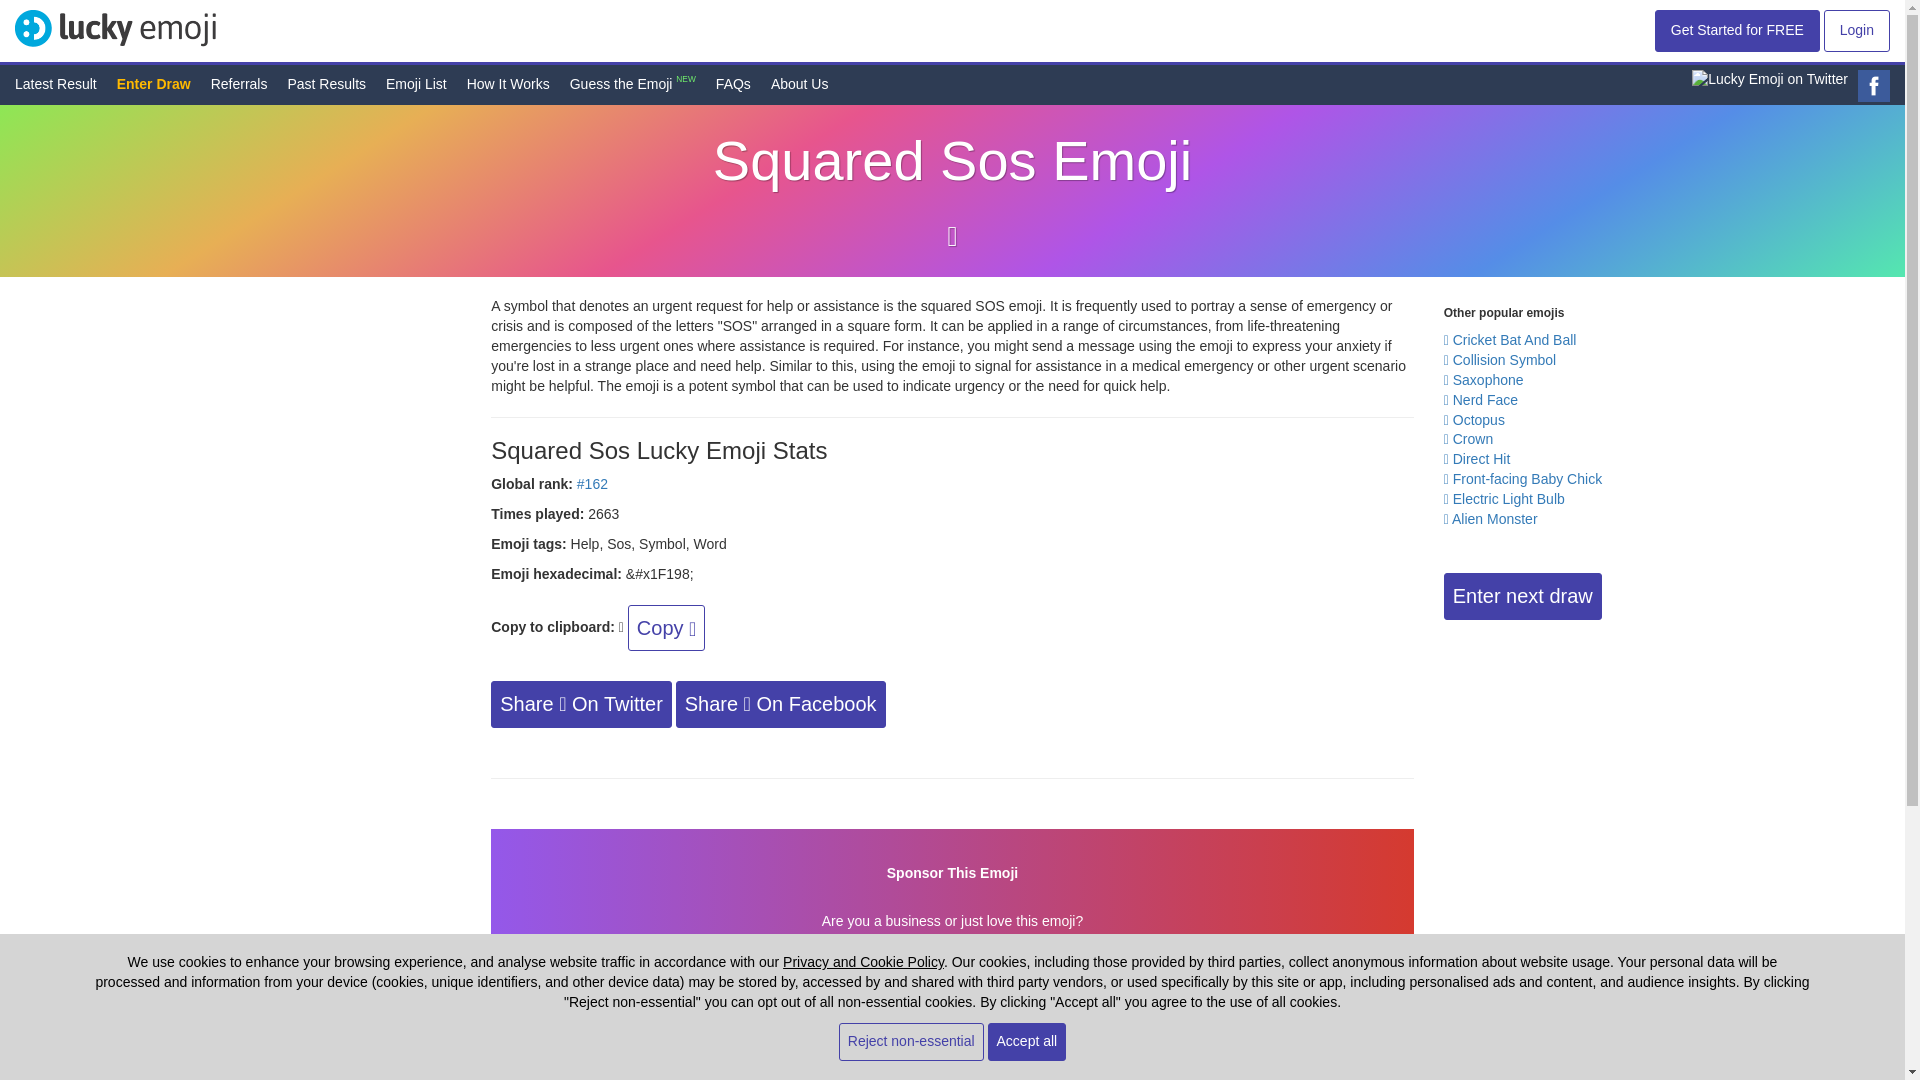 Image resolution: width=1920 pixels, height=1080 pixels. Describe the element at coordinates (733, 83) in the screenshot. I see `FAQs` at that location.